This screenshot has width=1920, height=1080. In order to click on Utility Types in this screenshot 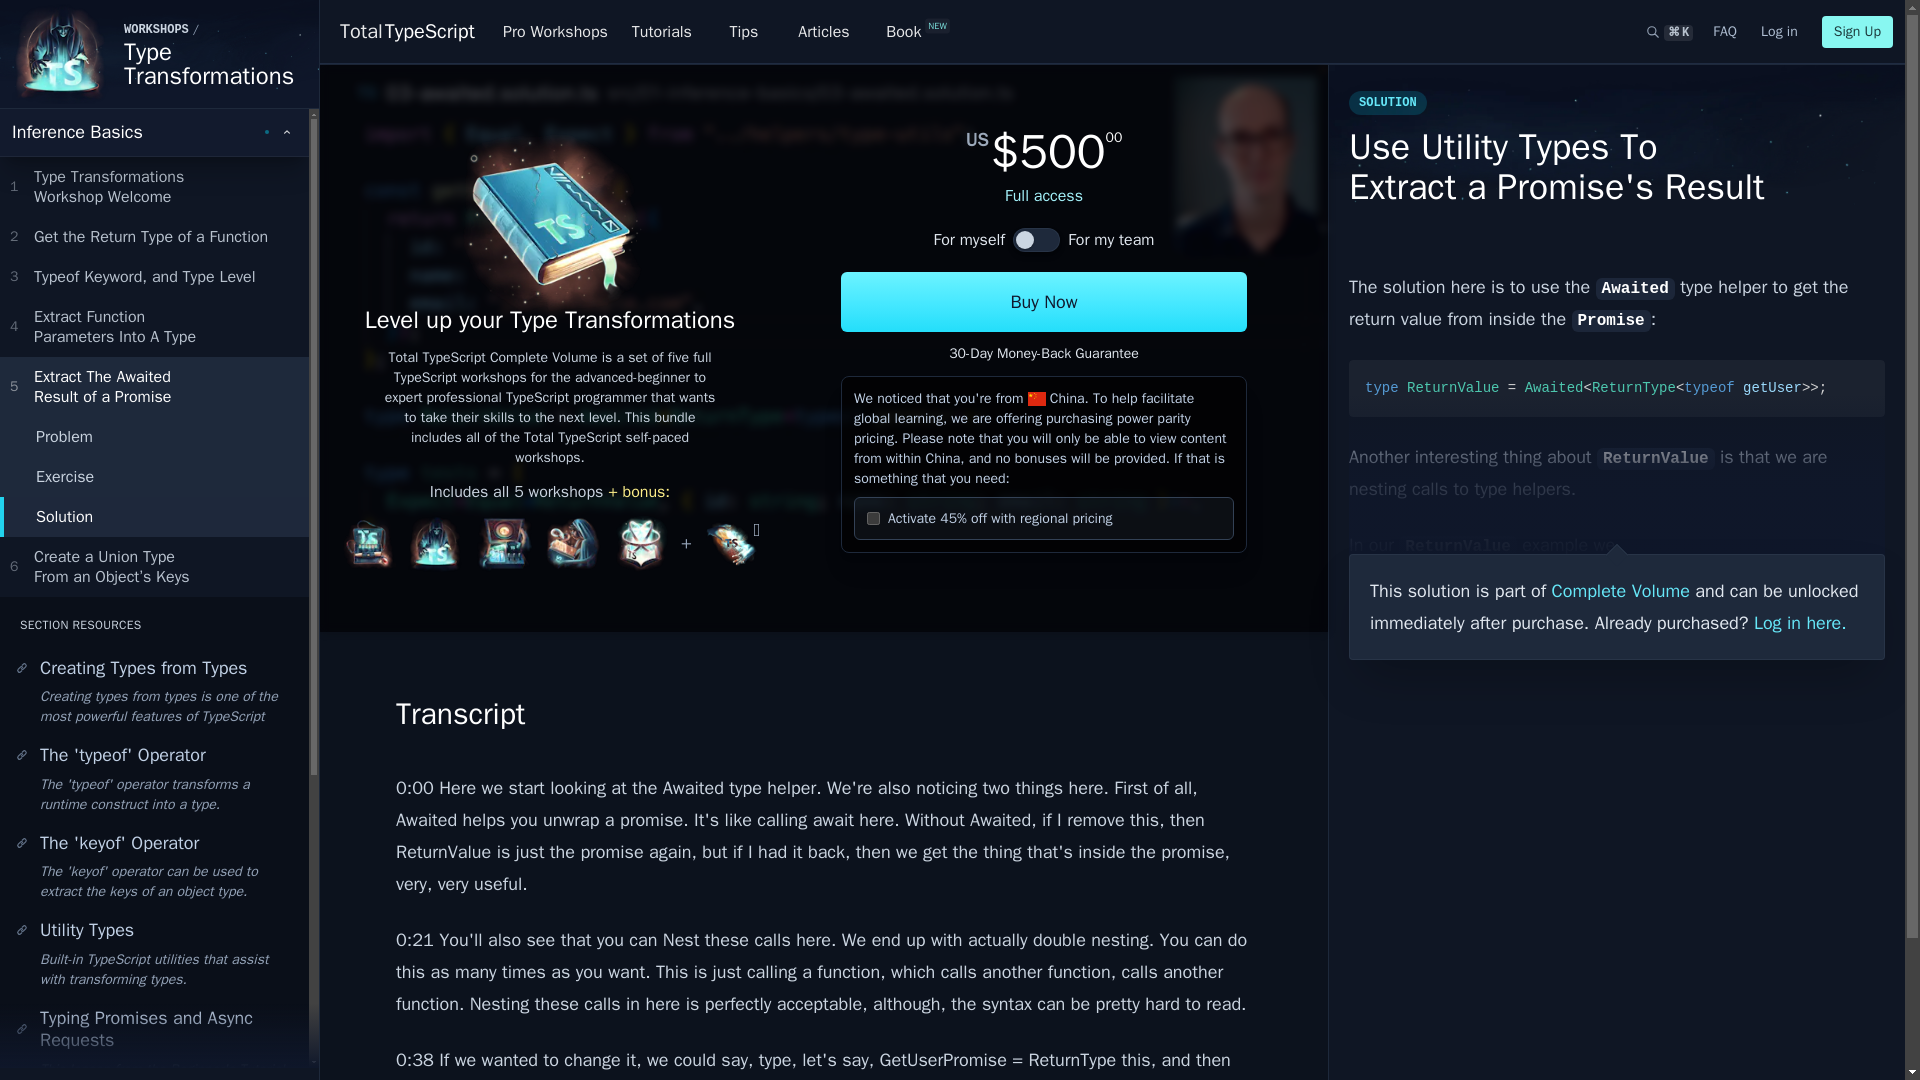, I will do `click(154, 186)`.